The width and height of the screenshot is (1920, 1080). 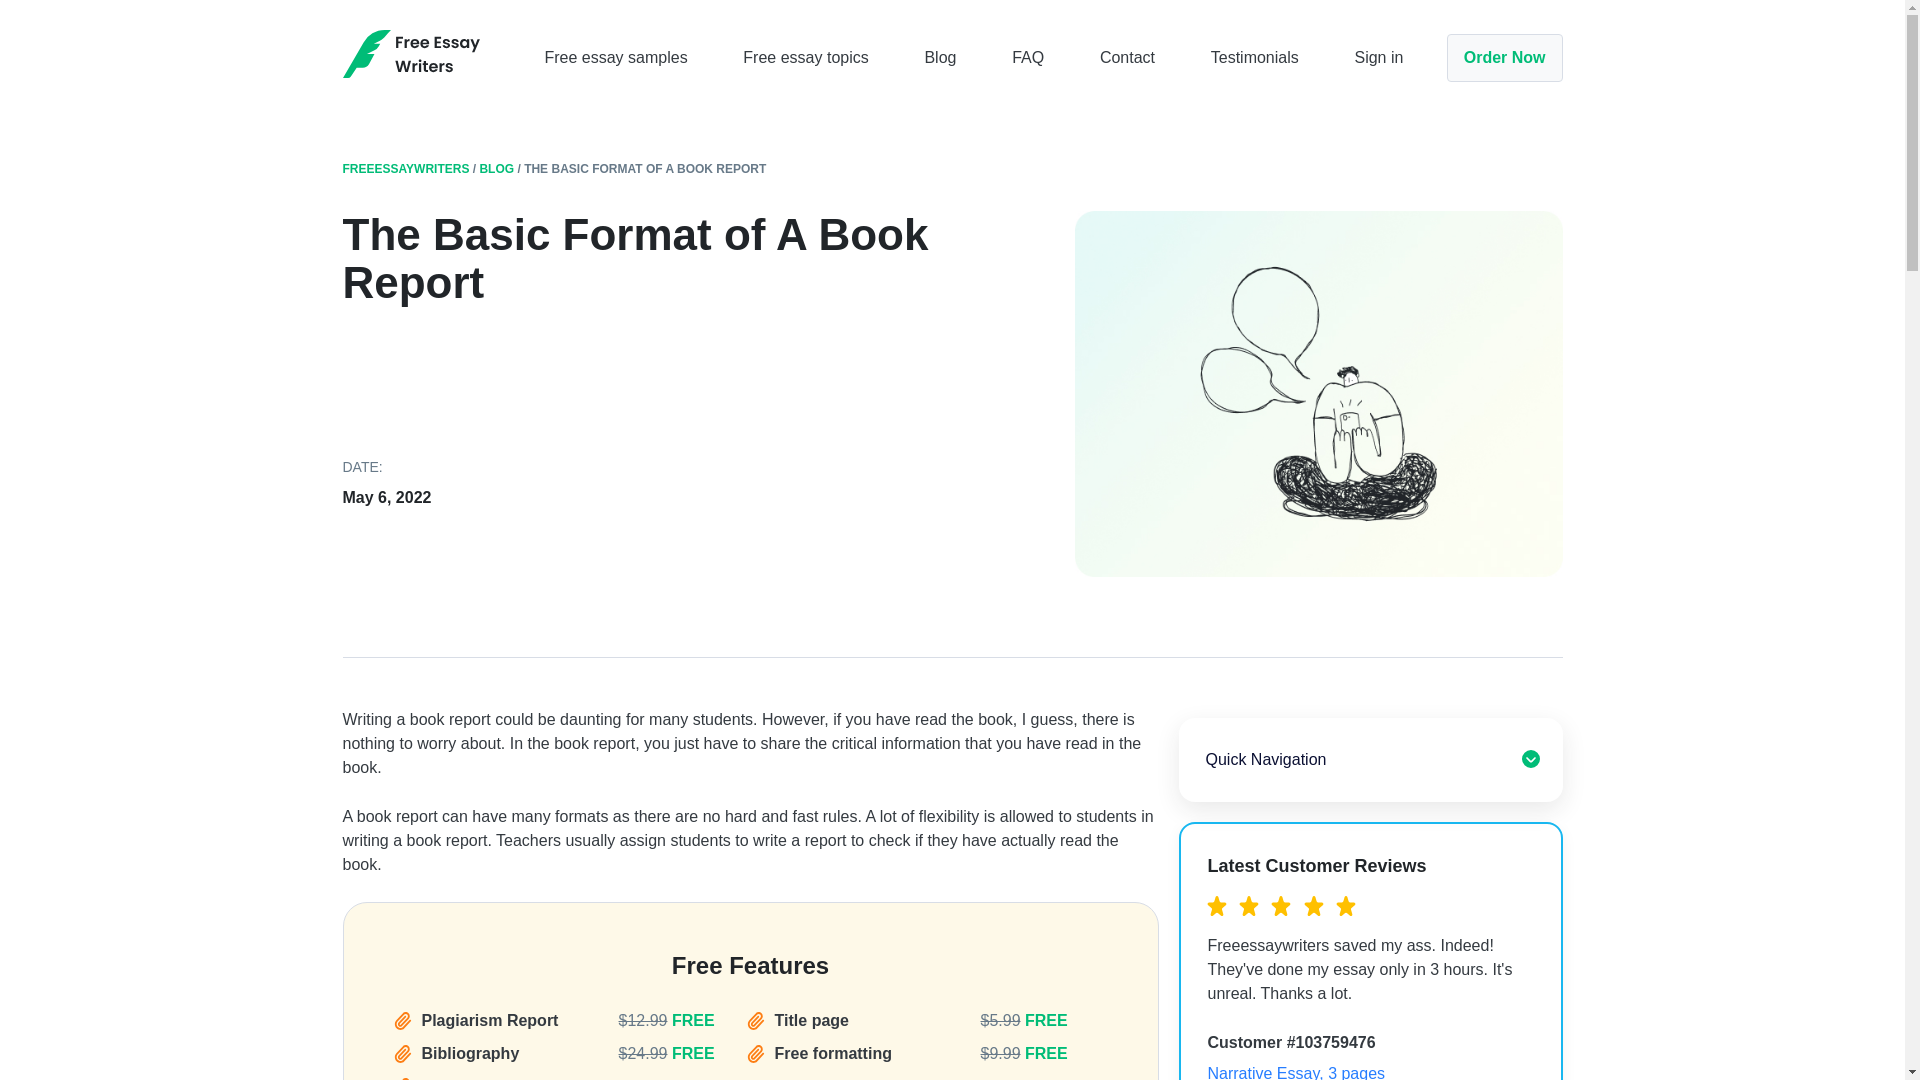 I want to click on FAQ, so click(x=1028, y=56).